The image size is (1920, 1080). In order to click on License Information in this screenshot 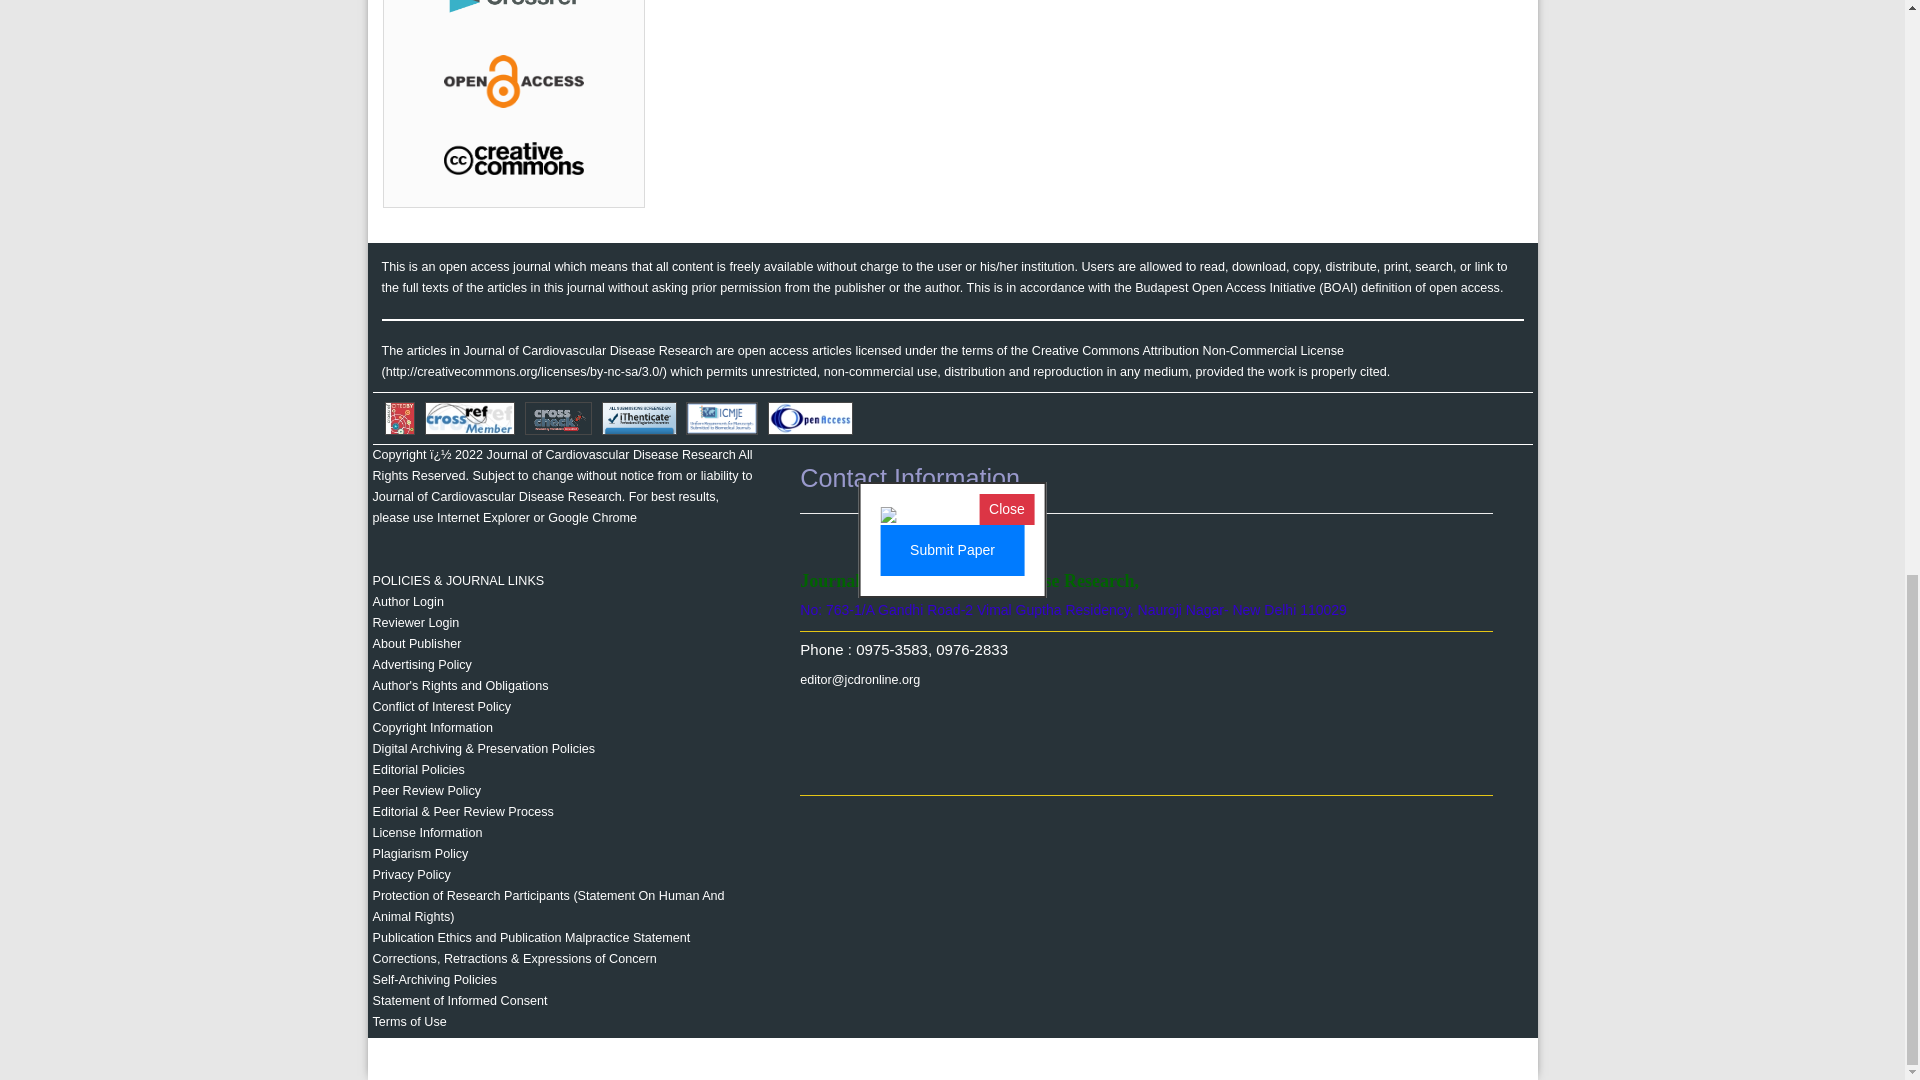, I will do `click(426, 833)`.